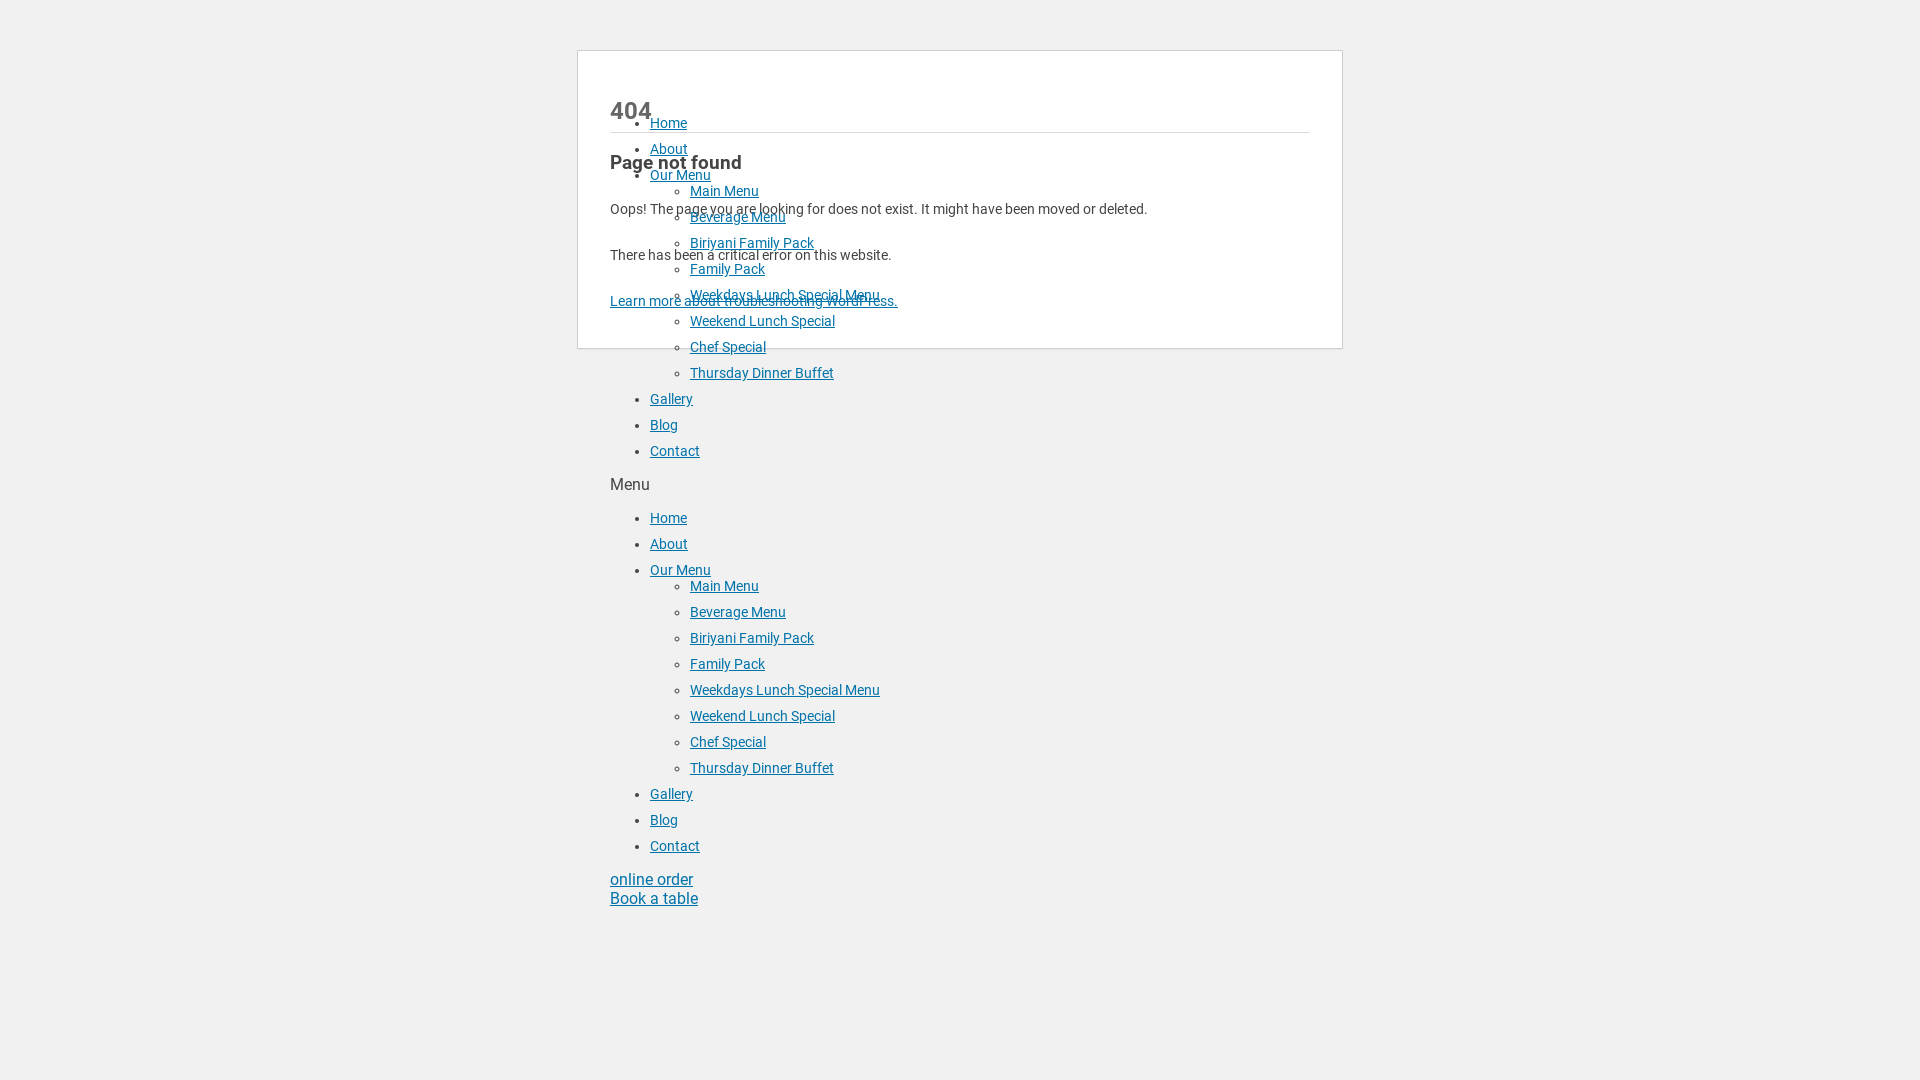 This screenshot has height=1080, width=1920. What do you see at coordinates (754, 301) in the screenshot?
I see `Learn more about troubleshooting WordPress.` at bounding box center [754, 301].